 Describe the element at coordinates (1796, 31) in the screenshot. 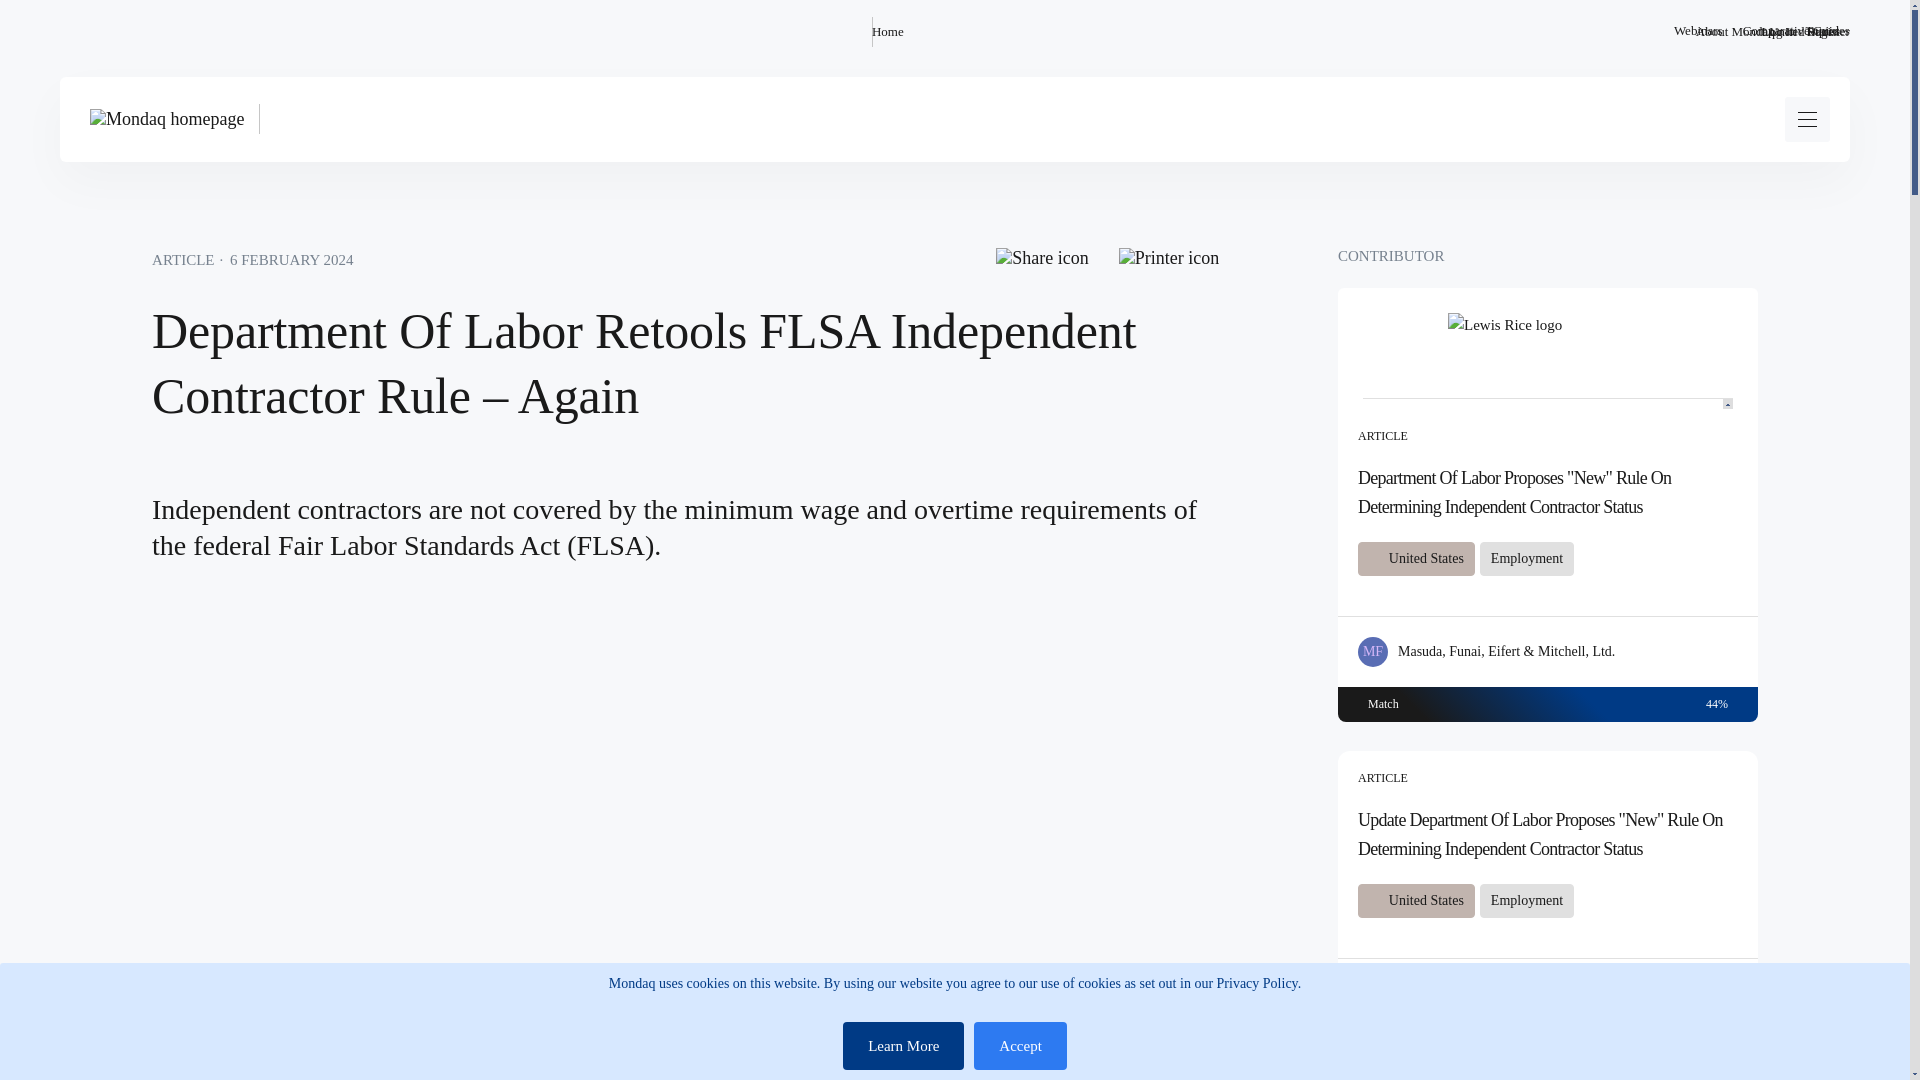

I see `Comparative Guides` at that location.